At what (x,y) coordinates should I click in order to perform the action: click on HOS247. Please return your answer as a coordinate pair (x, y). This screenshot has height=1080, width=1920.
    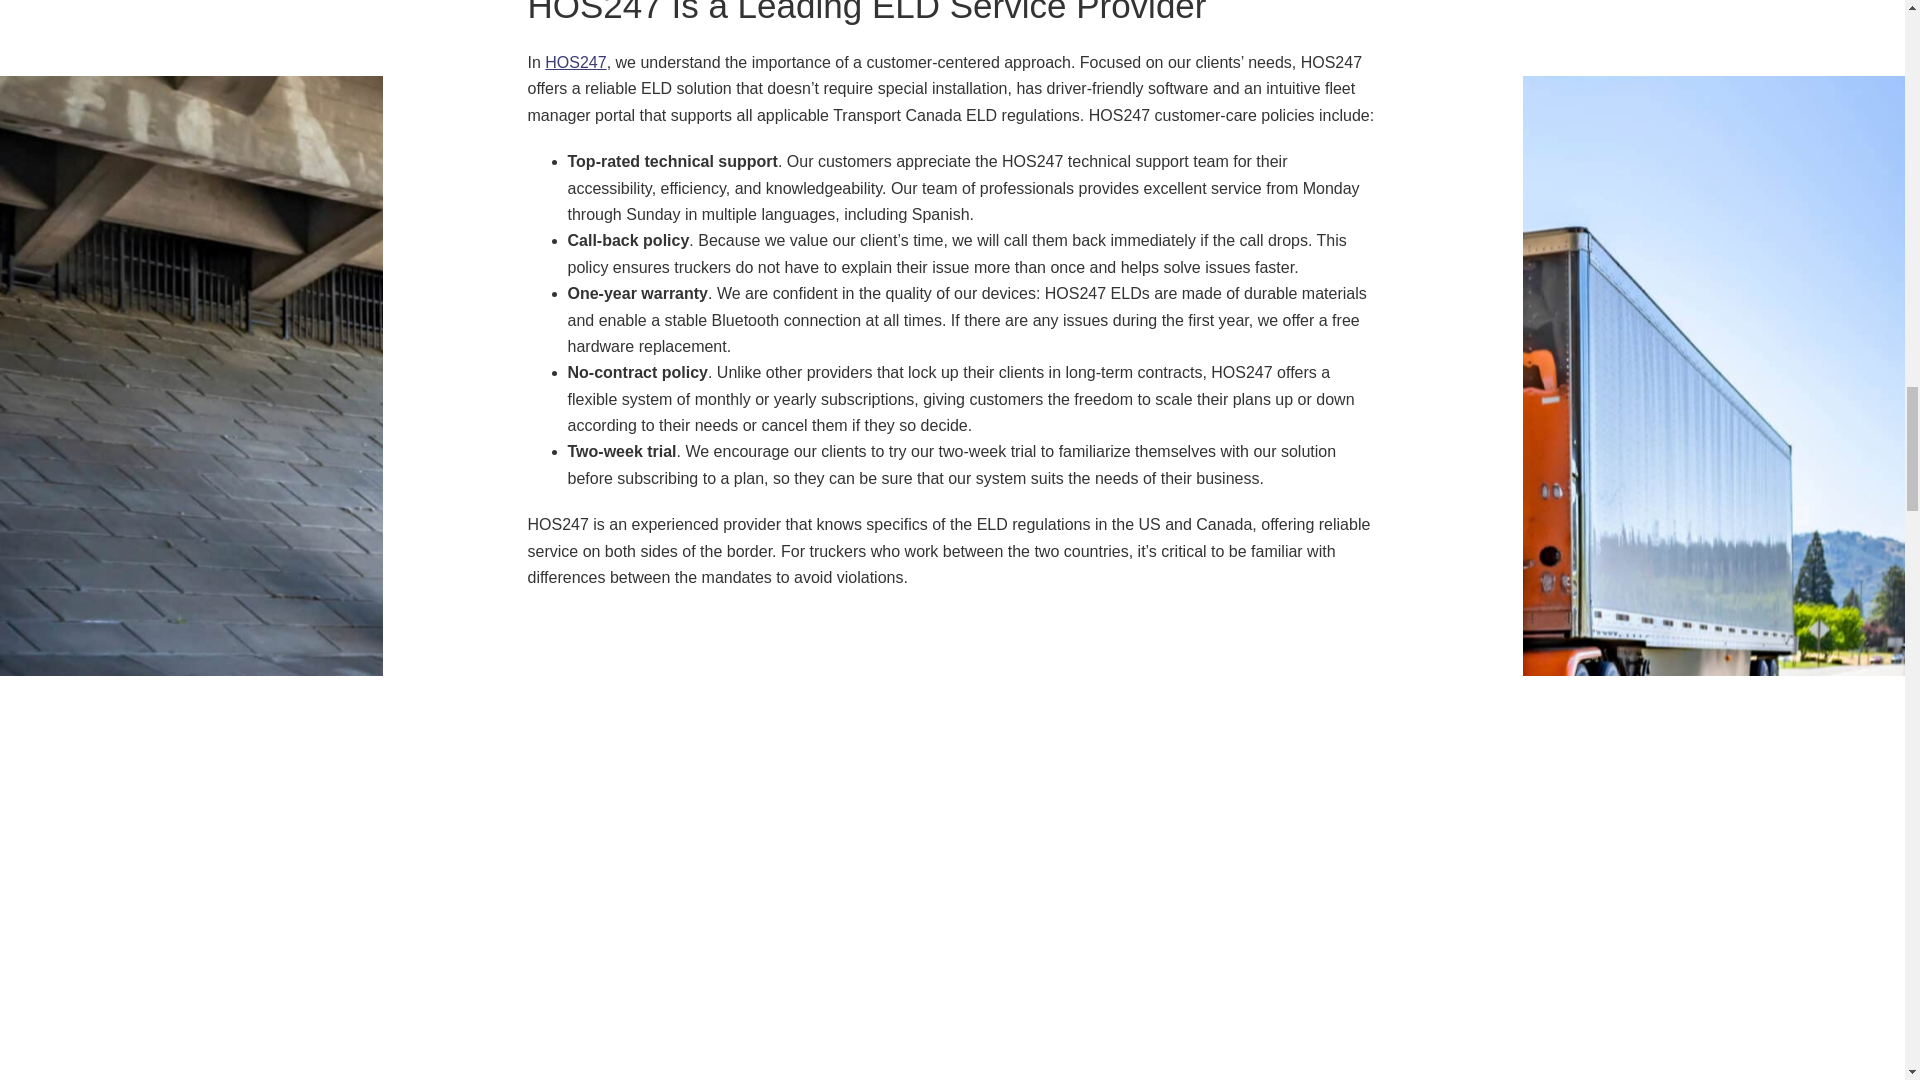
    Looking at the image, I should click on (576, 62).